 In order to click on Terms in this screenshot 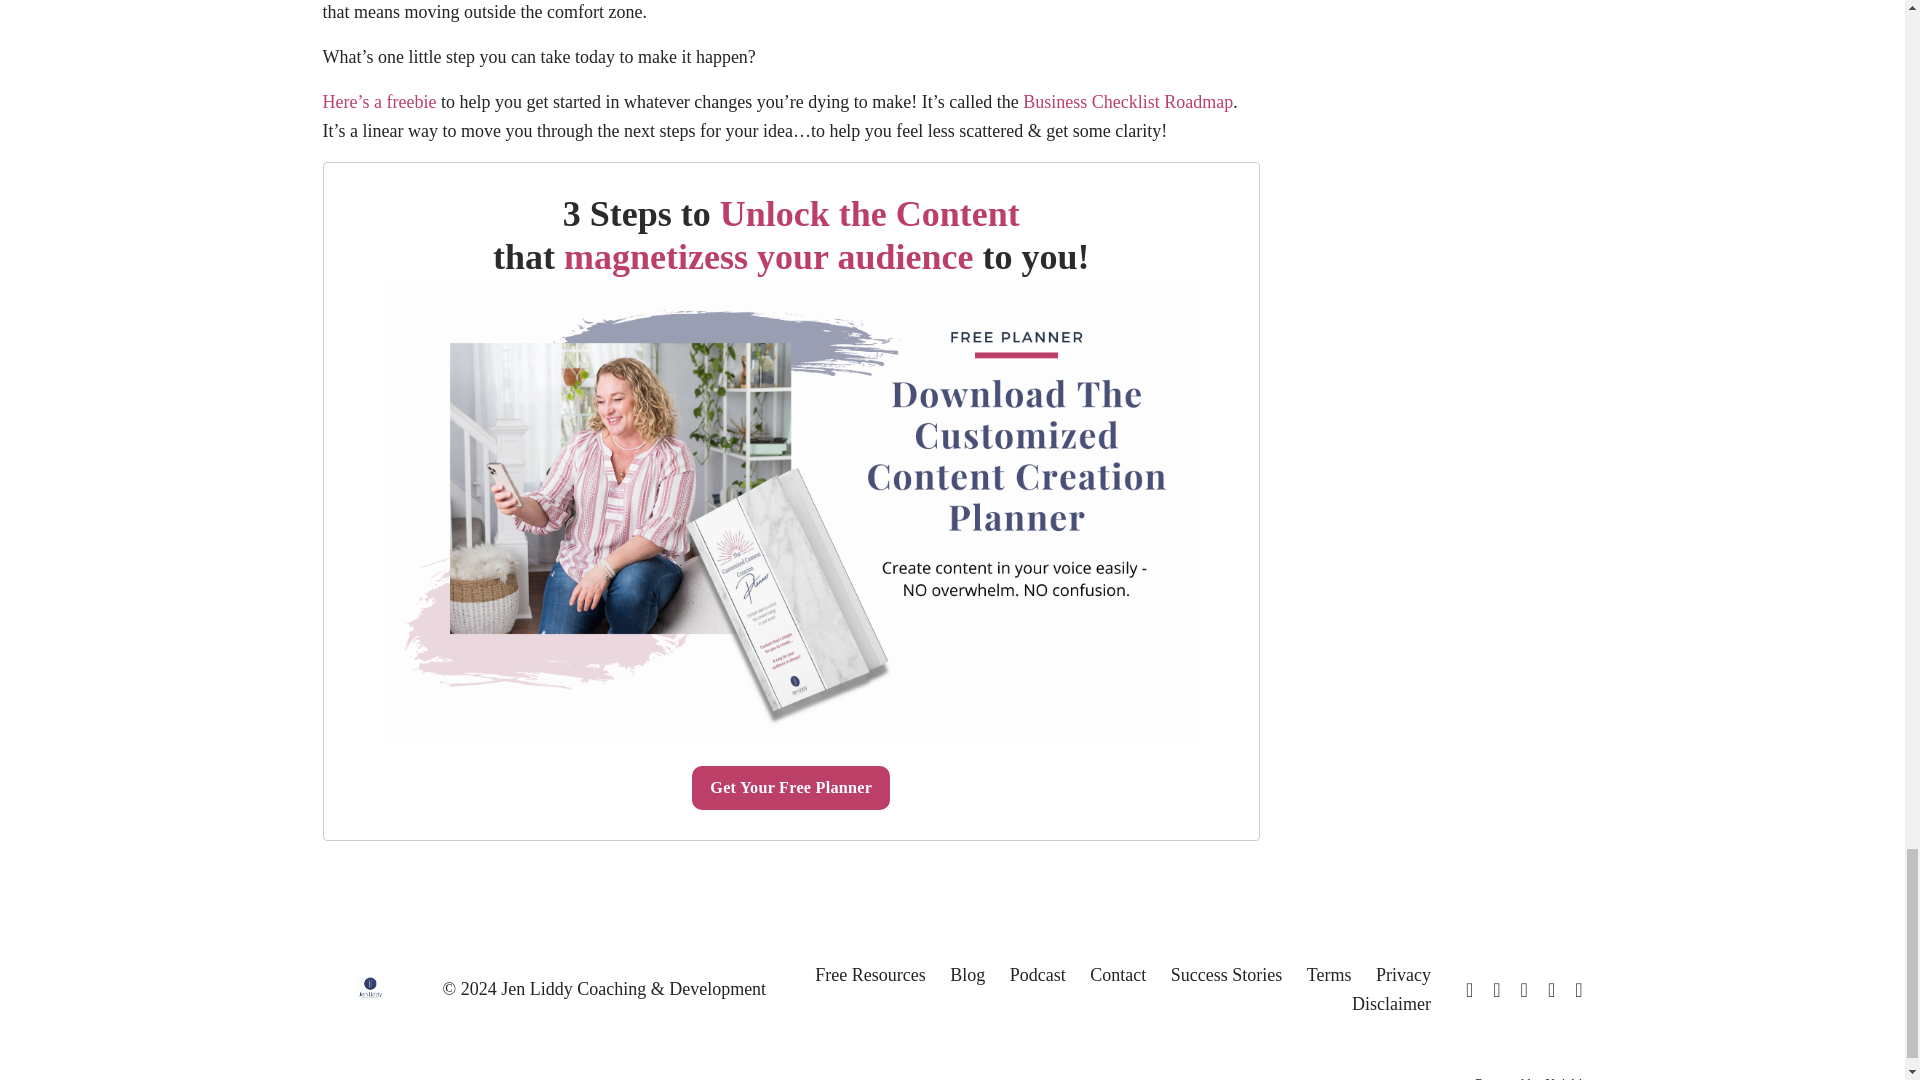, I will do `click(1329, 974)`.